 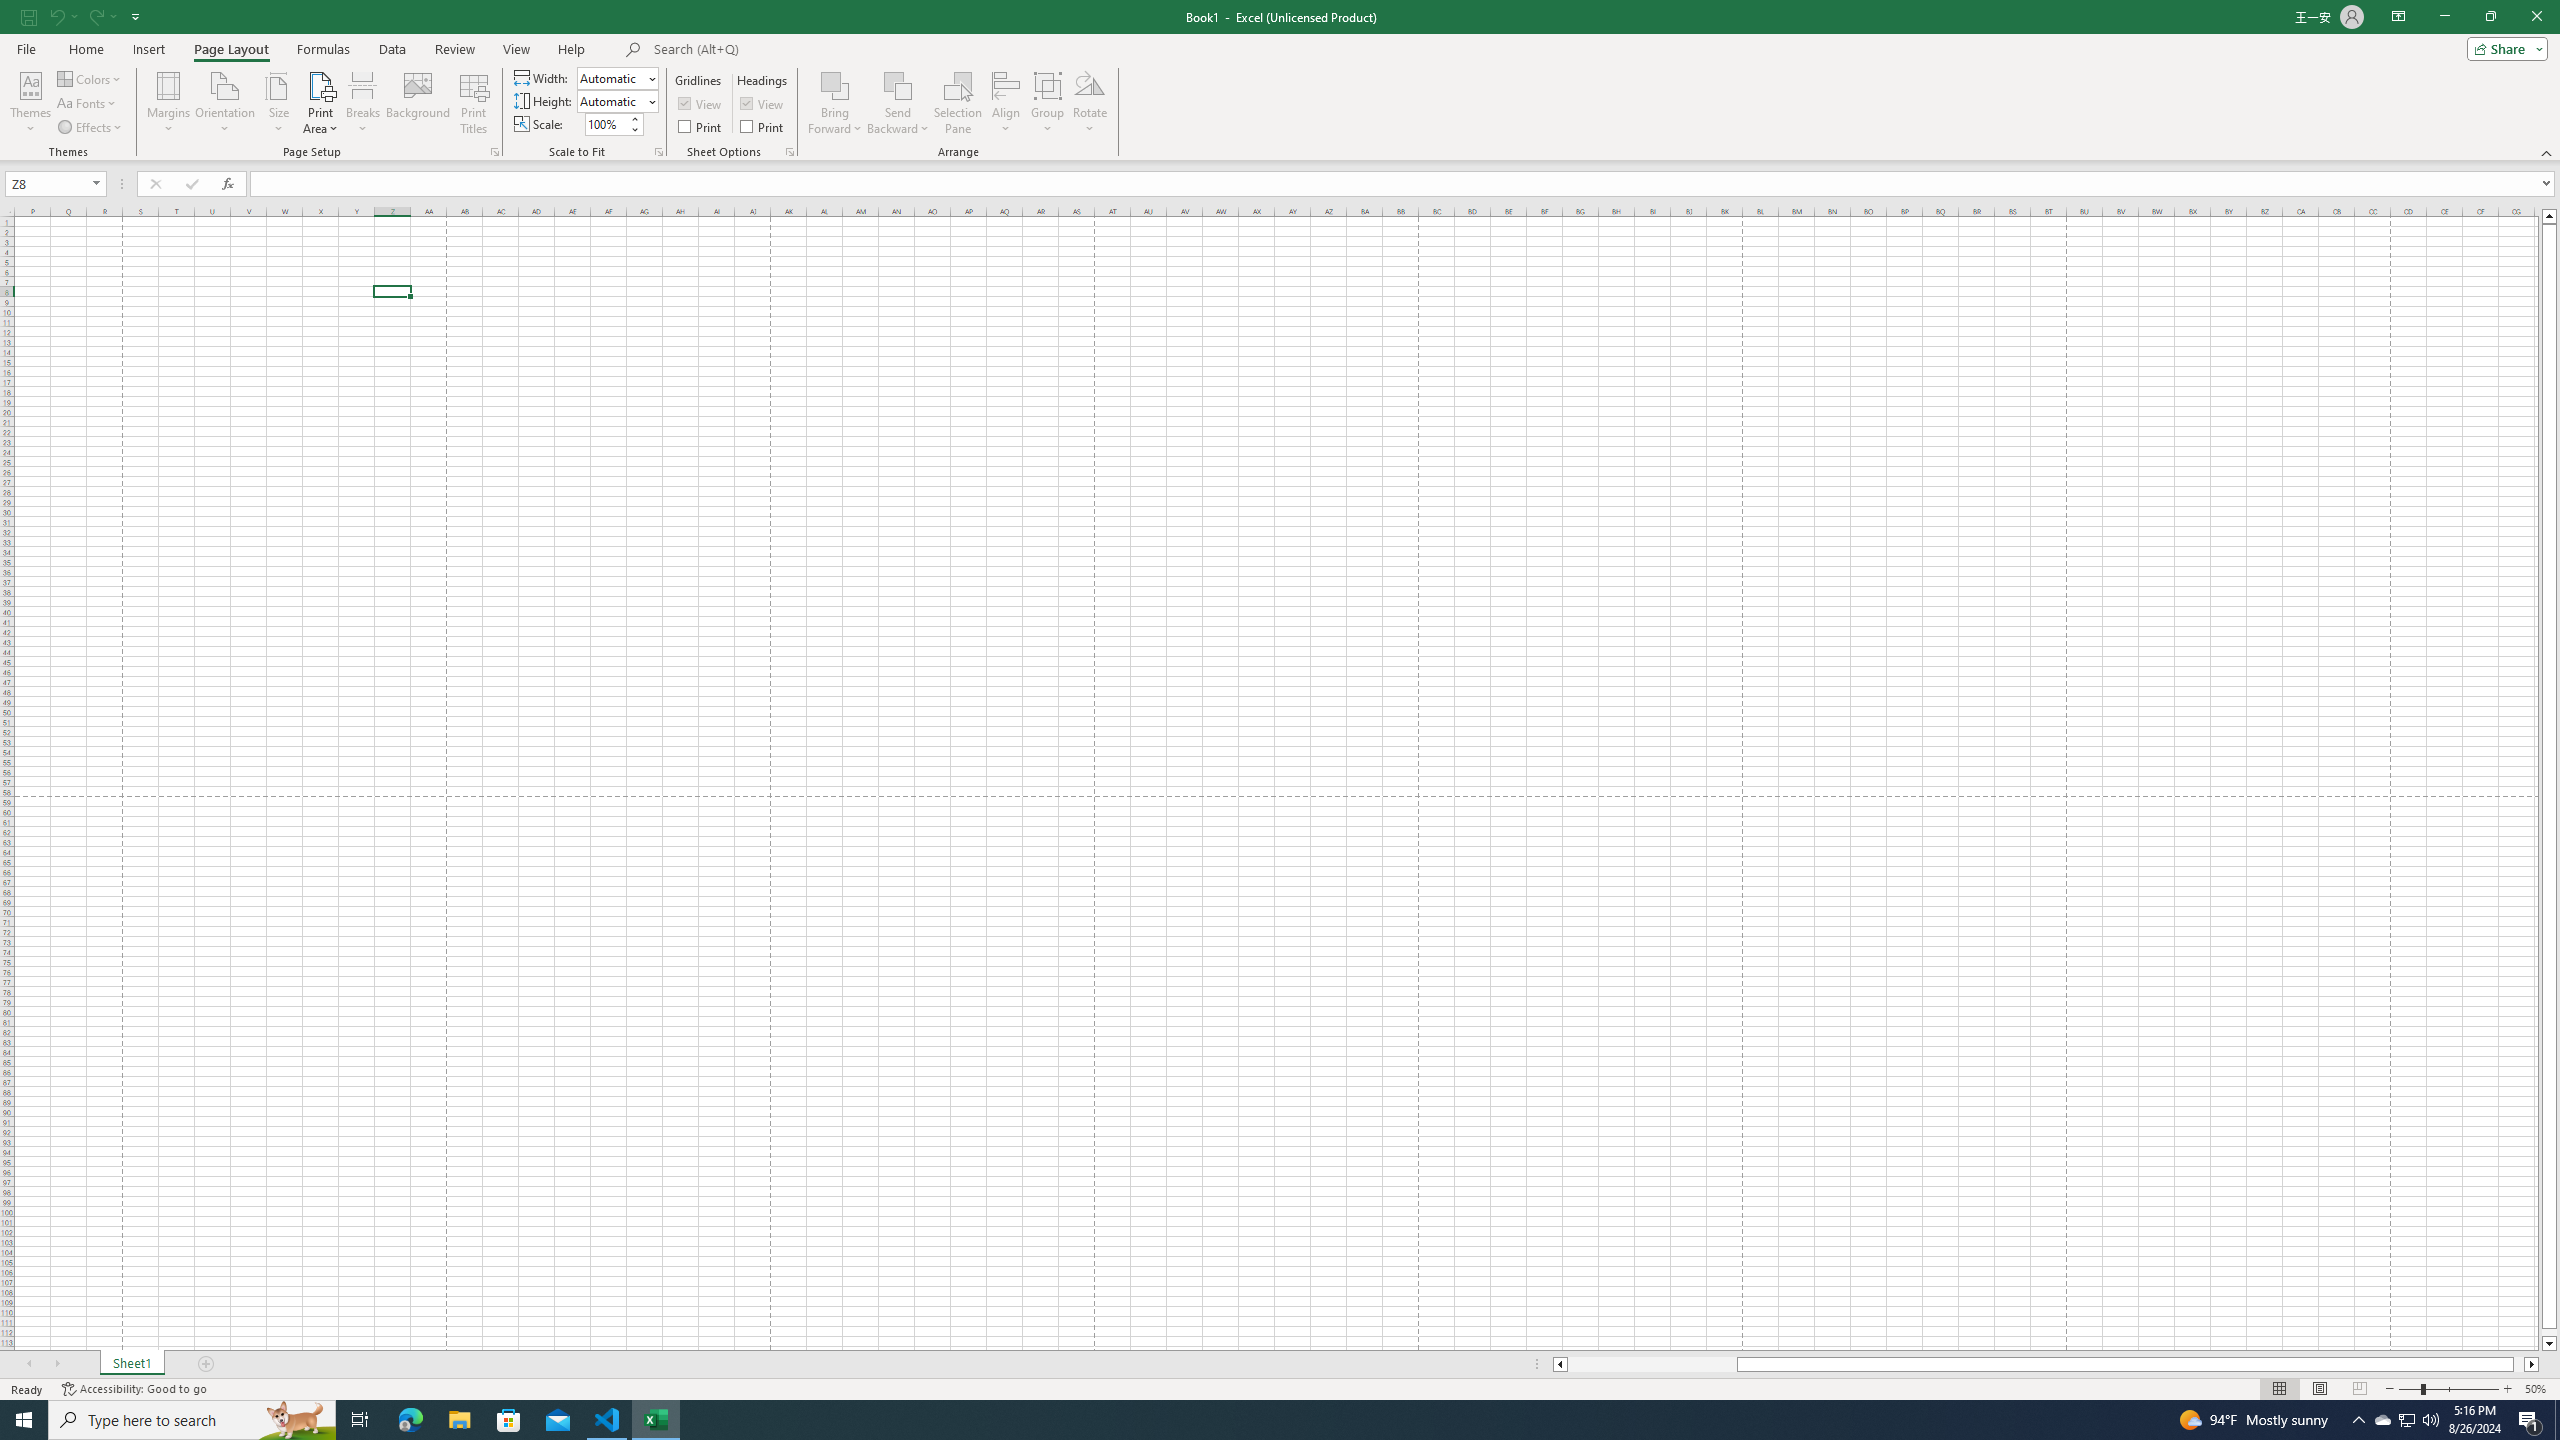 I want to click on Scroll Left, so click(x=29, y=1364).